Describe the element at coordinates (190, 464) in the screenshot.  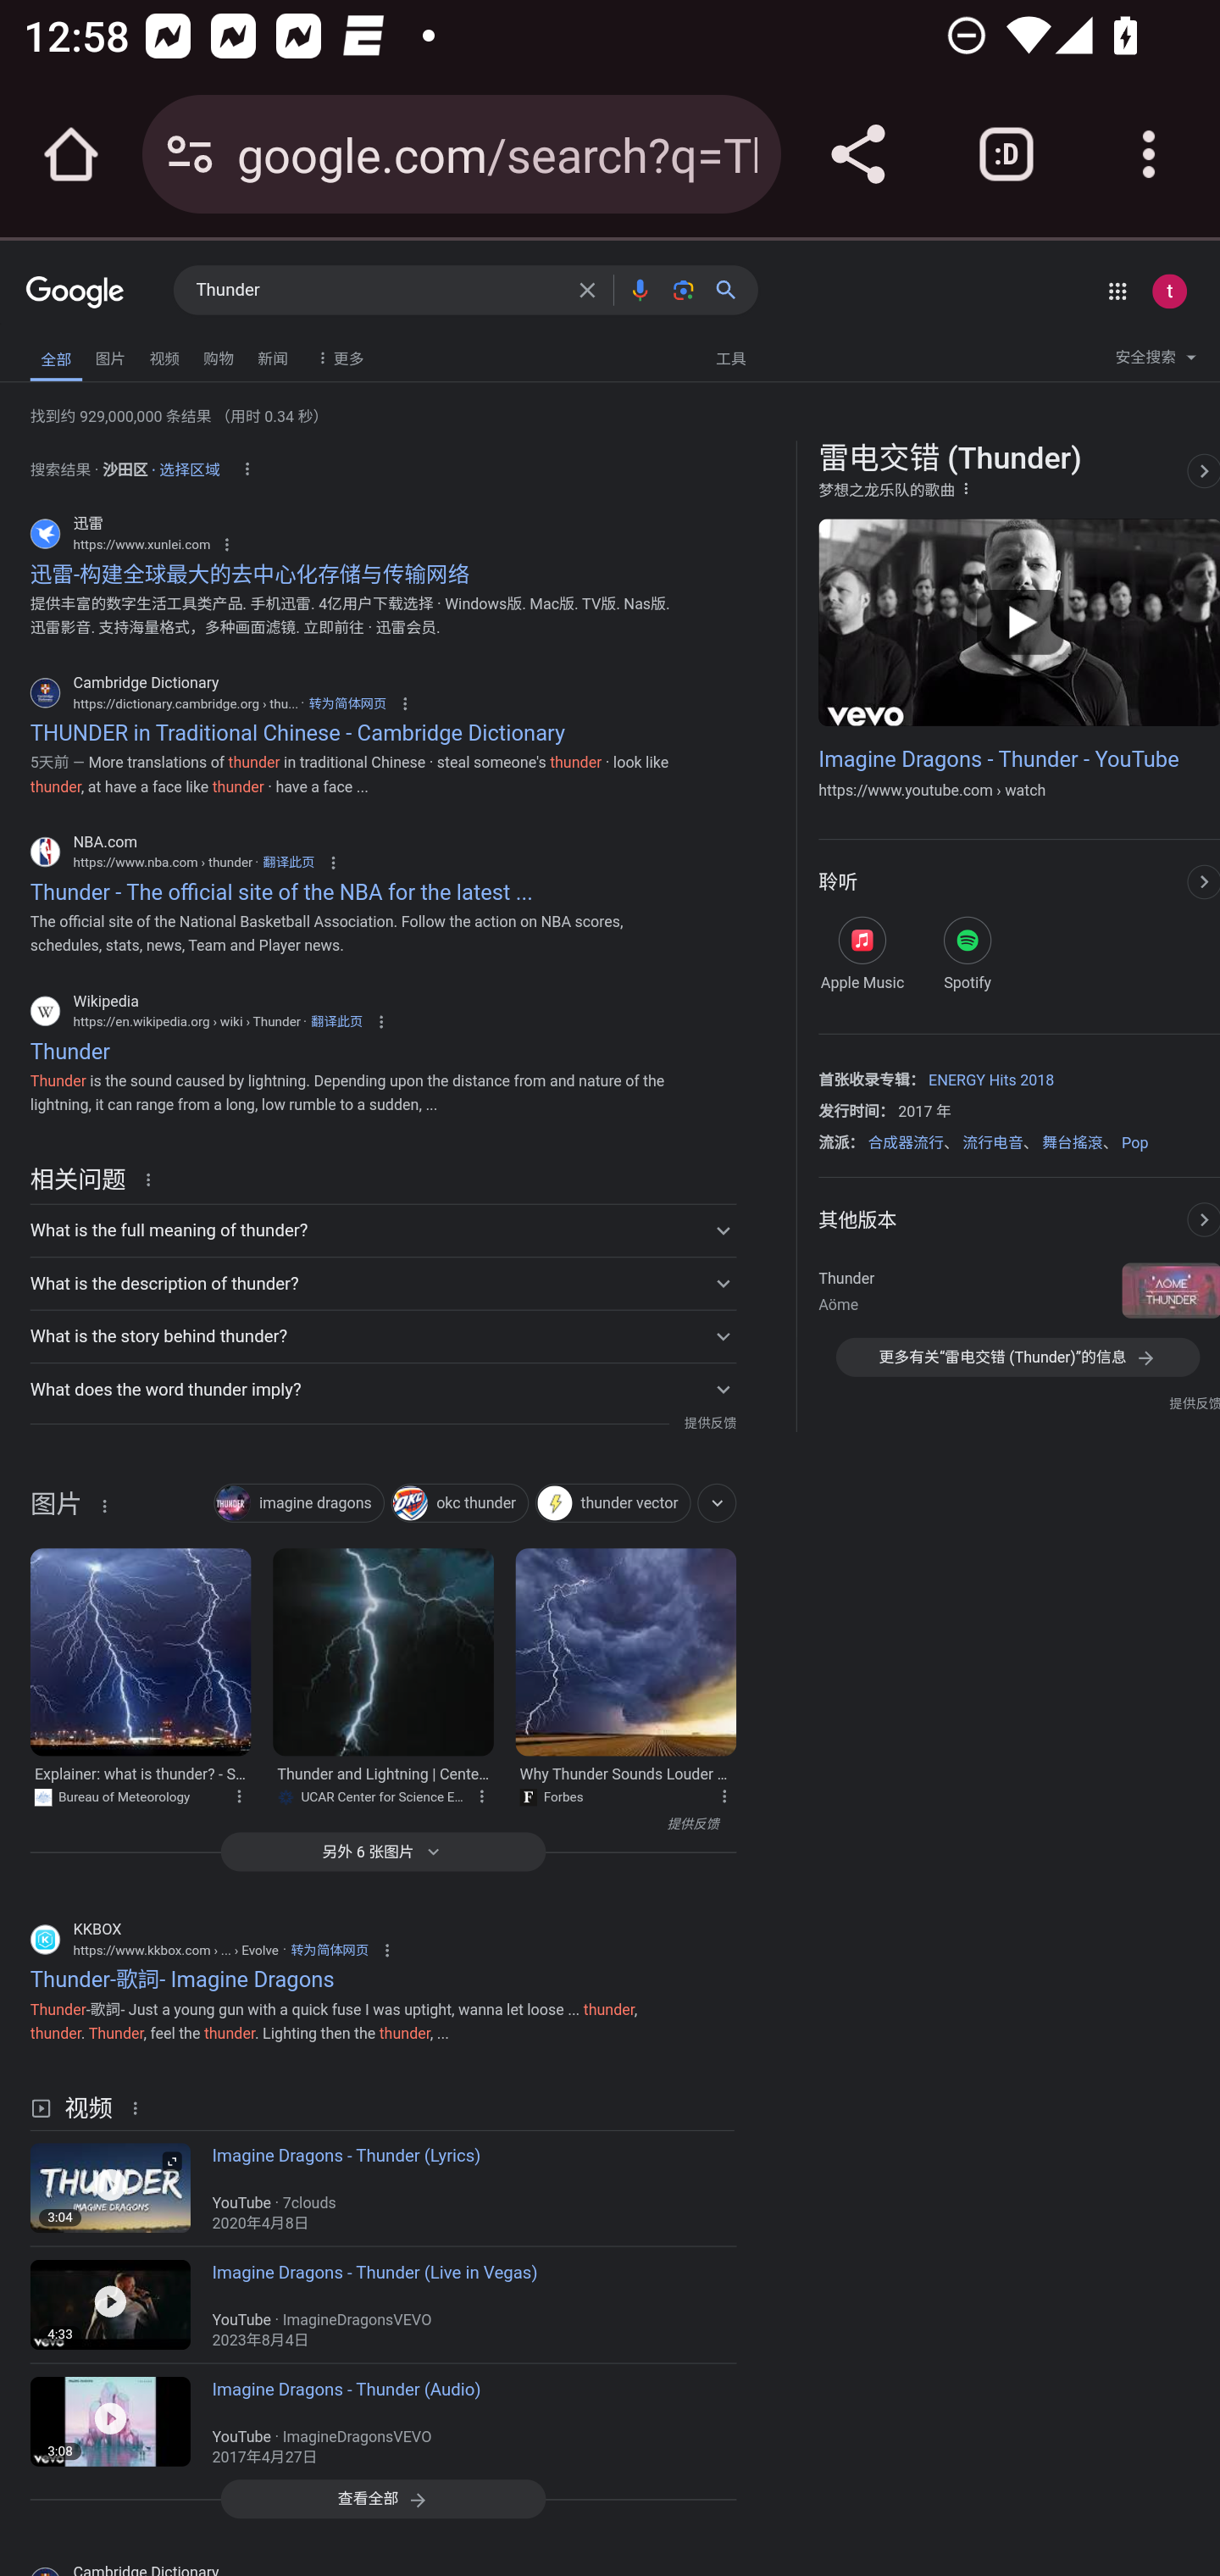
I see `选择区域` at that location.